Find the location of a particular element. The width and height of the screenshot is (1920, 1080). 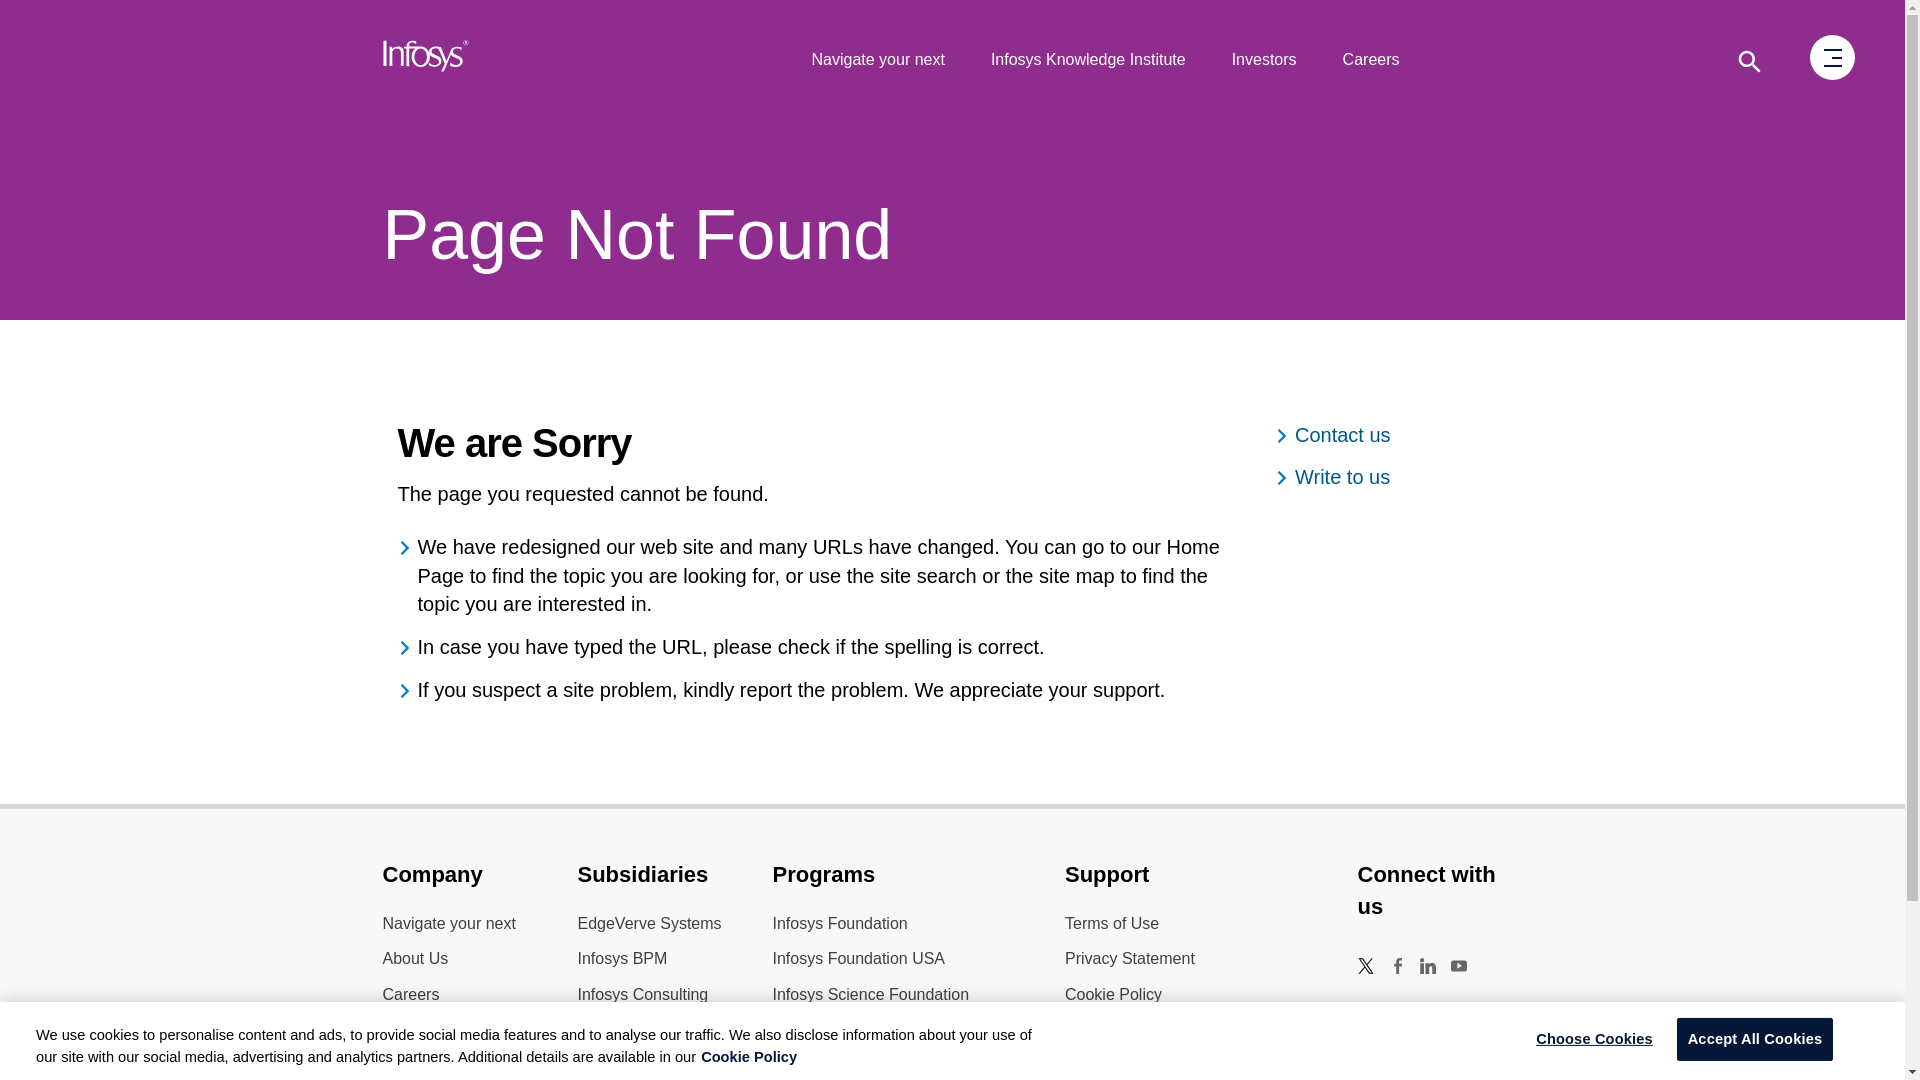

Navigate your next digital framework is located at coordinates (877, 60).